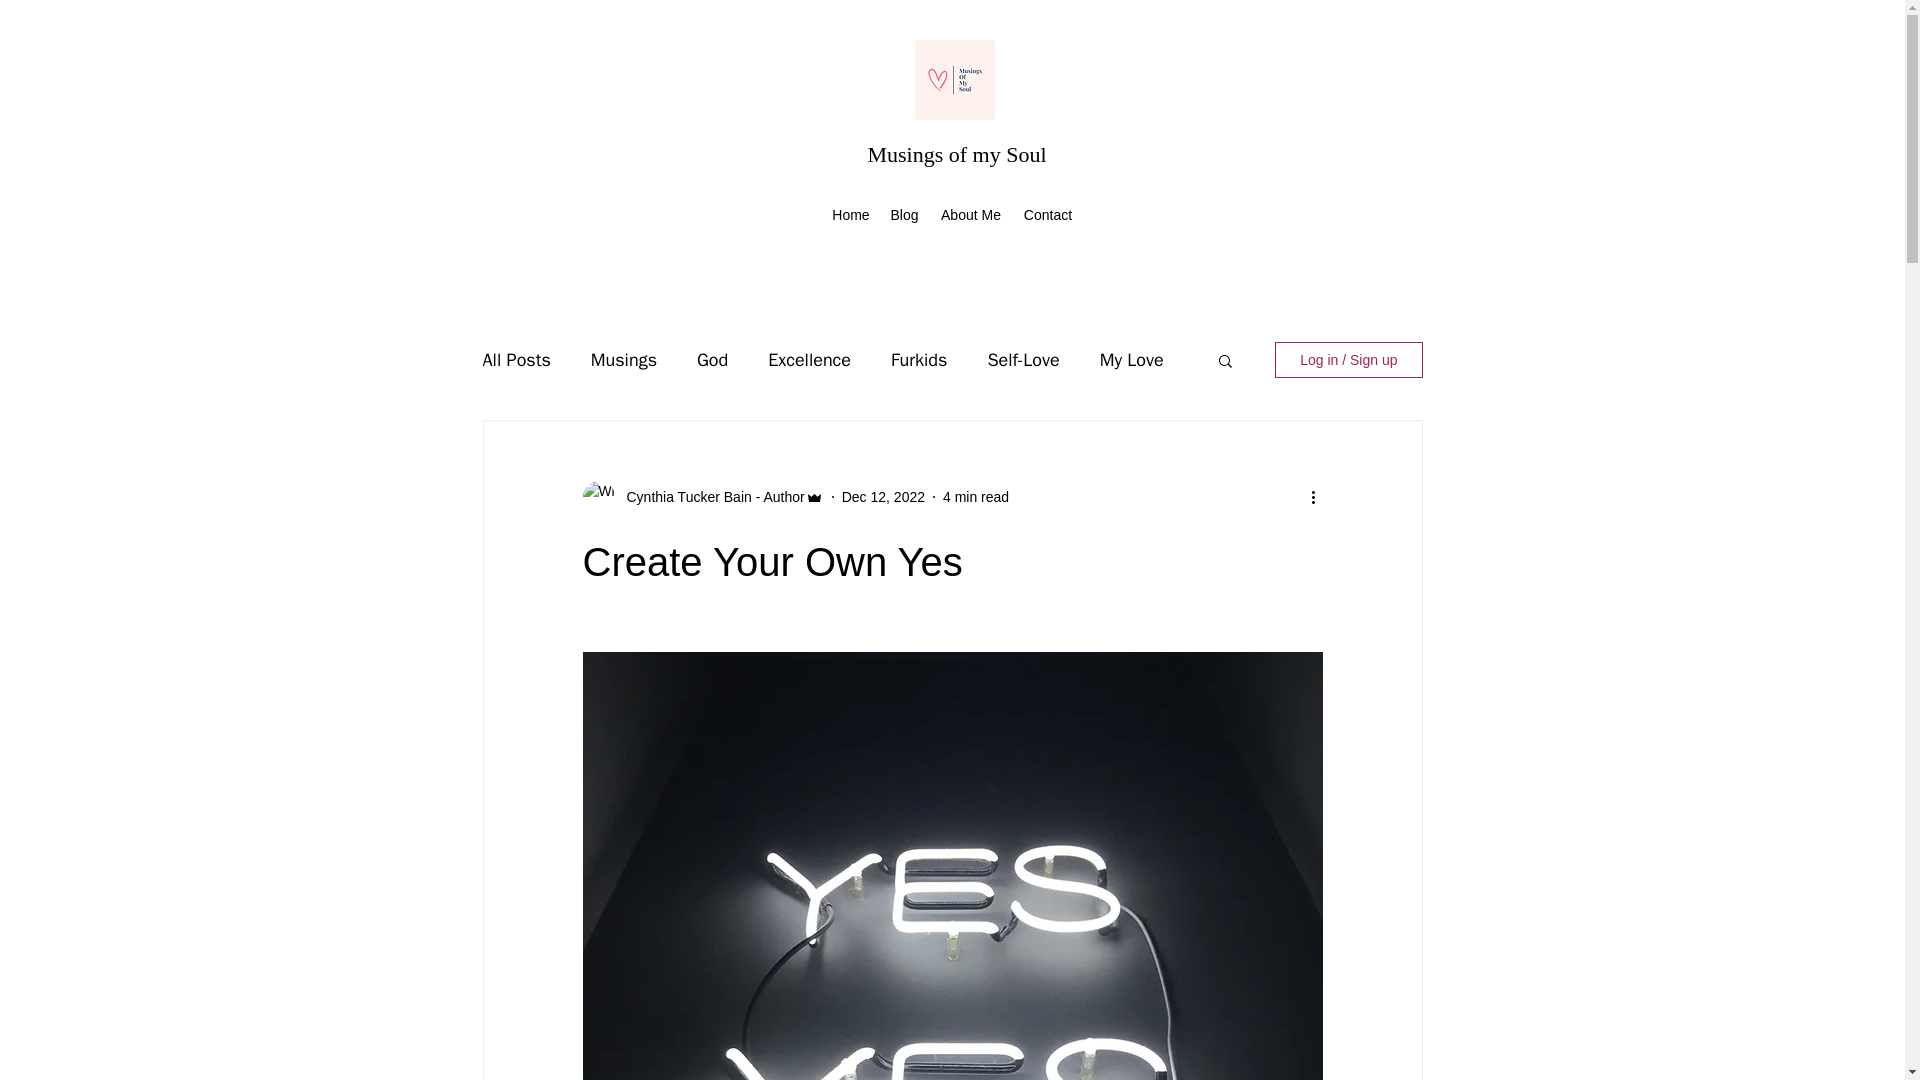 The image size is (1920, 1080). Describe the element at coordinates (956, 154) in the screenshot. I see `Musings of my Soul` at that location.